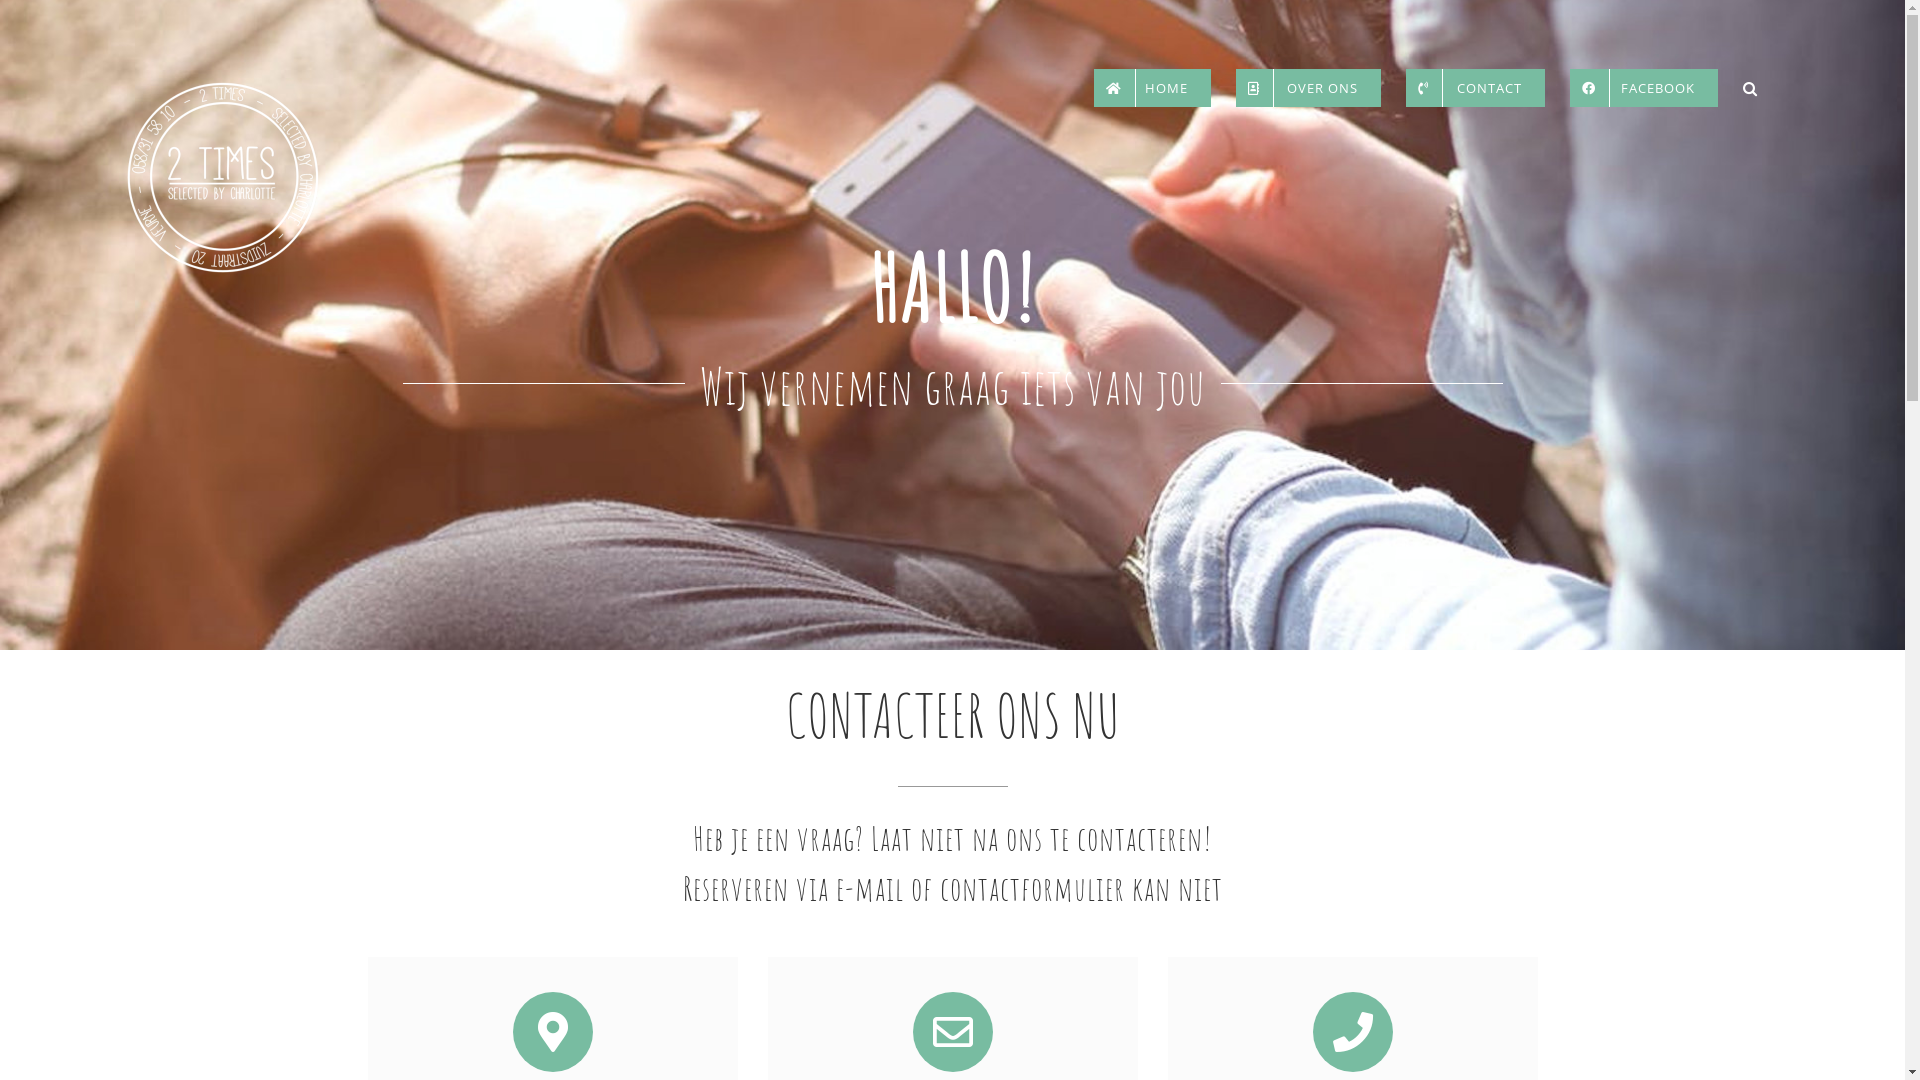  Describe the element at coordinates (1476, 88) in the screenshot. I see `CONTACT` at that location.